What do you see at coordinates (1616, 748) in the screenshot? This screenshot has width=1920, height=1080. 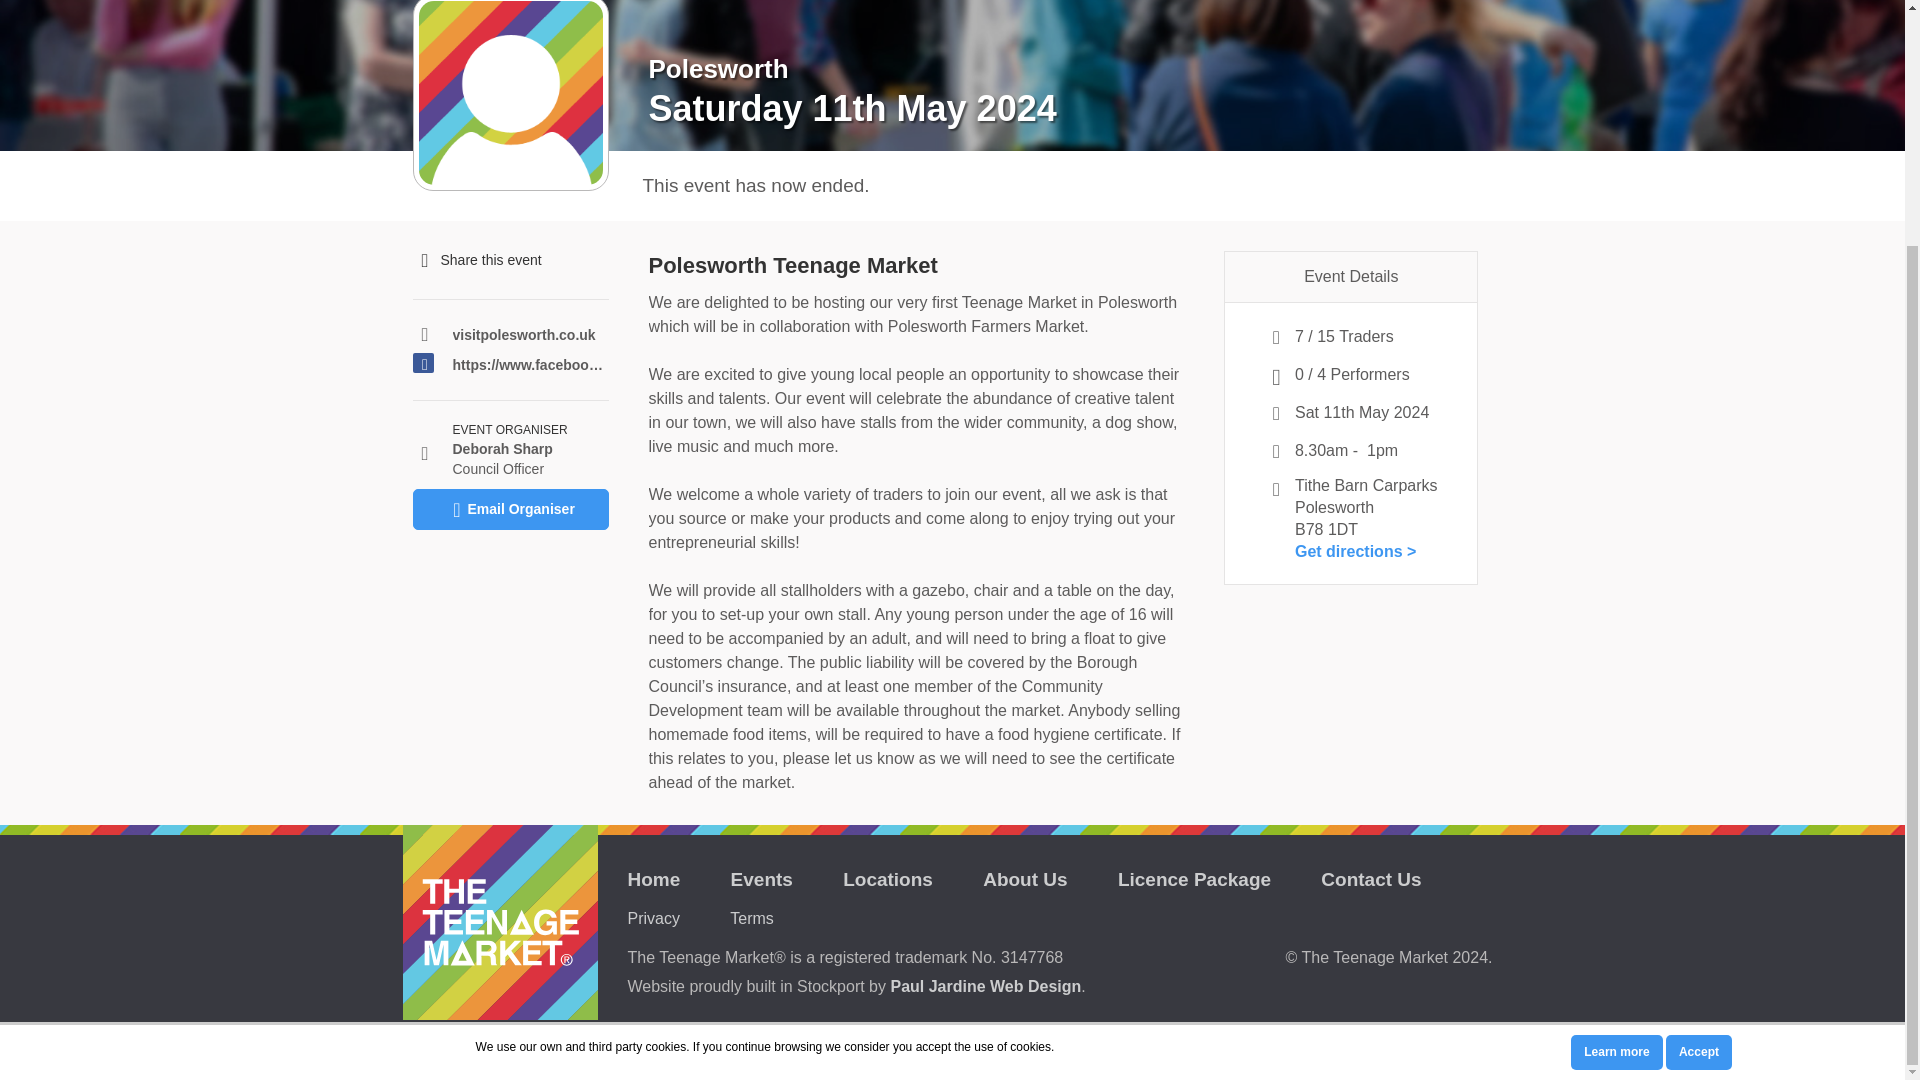 I see `Learn more` at bounding box center [1616, 748].